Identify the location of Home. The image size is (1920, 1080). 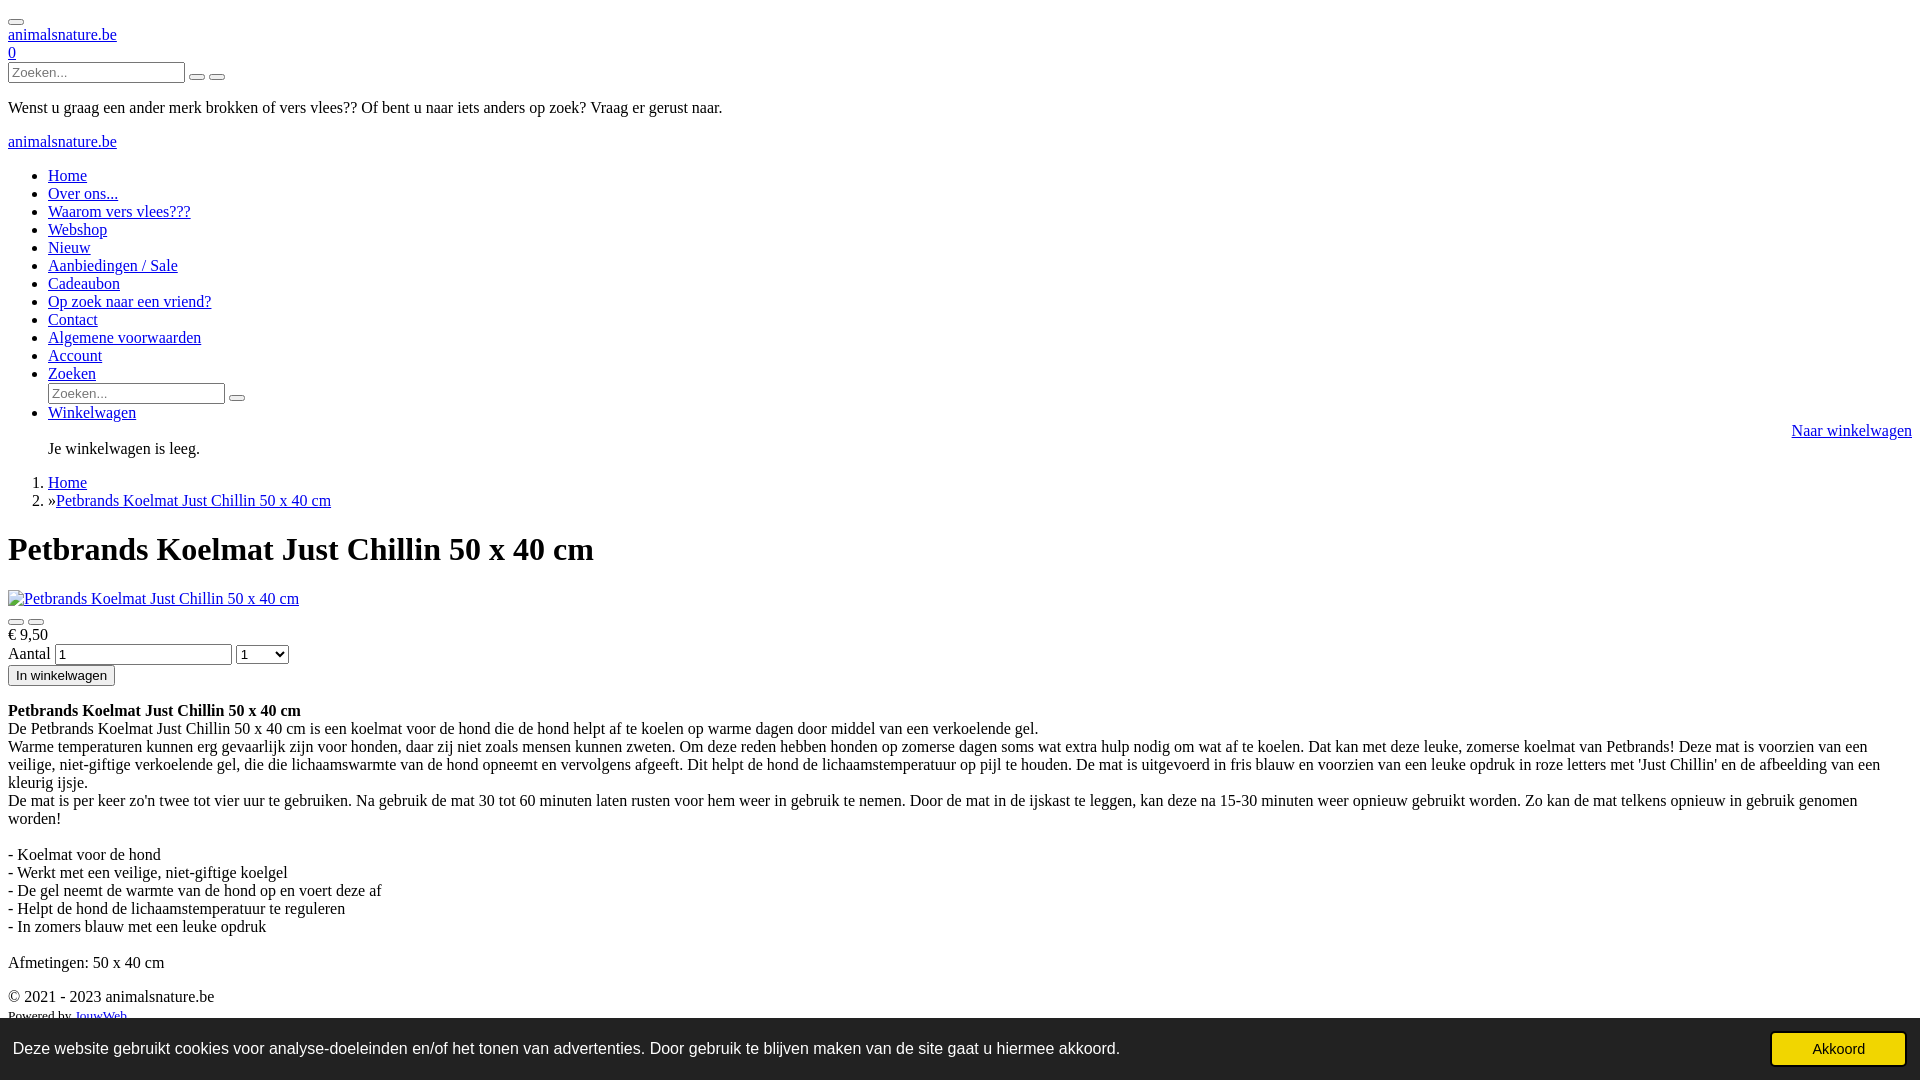
(68, 482).